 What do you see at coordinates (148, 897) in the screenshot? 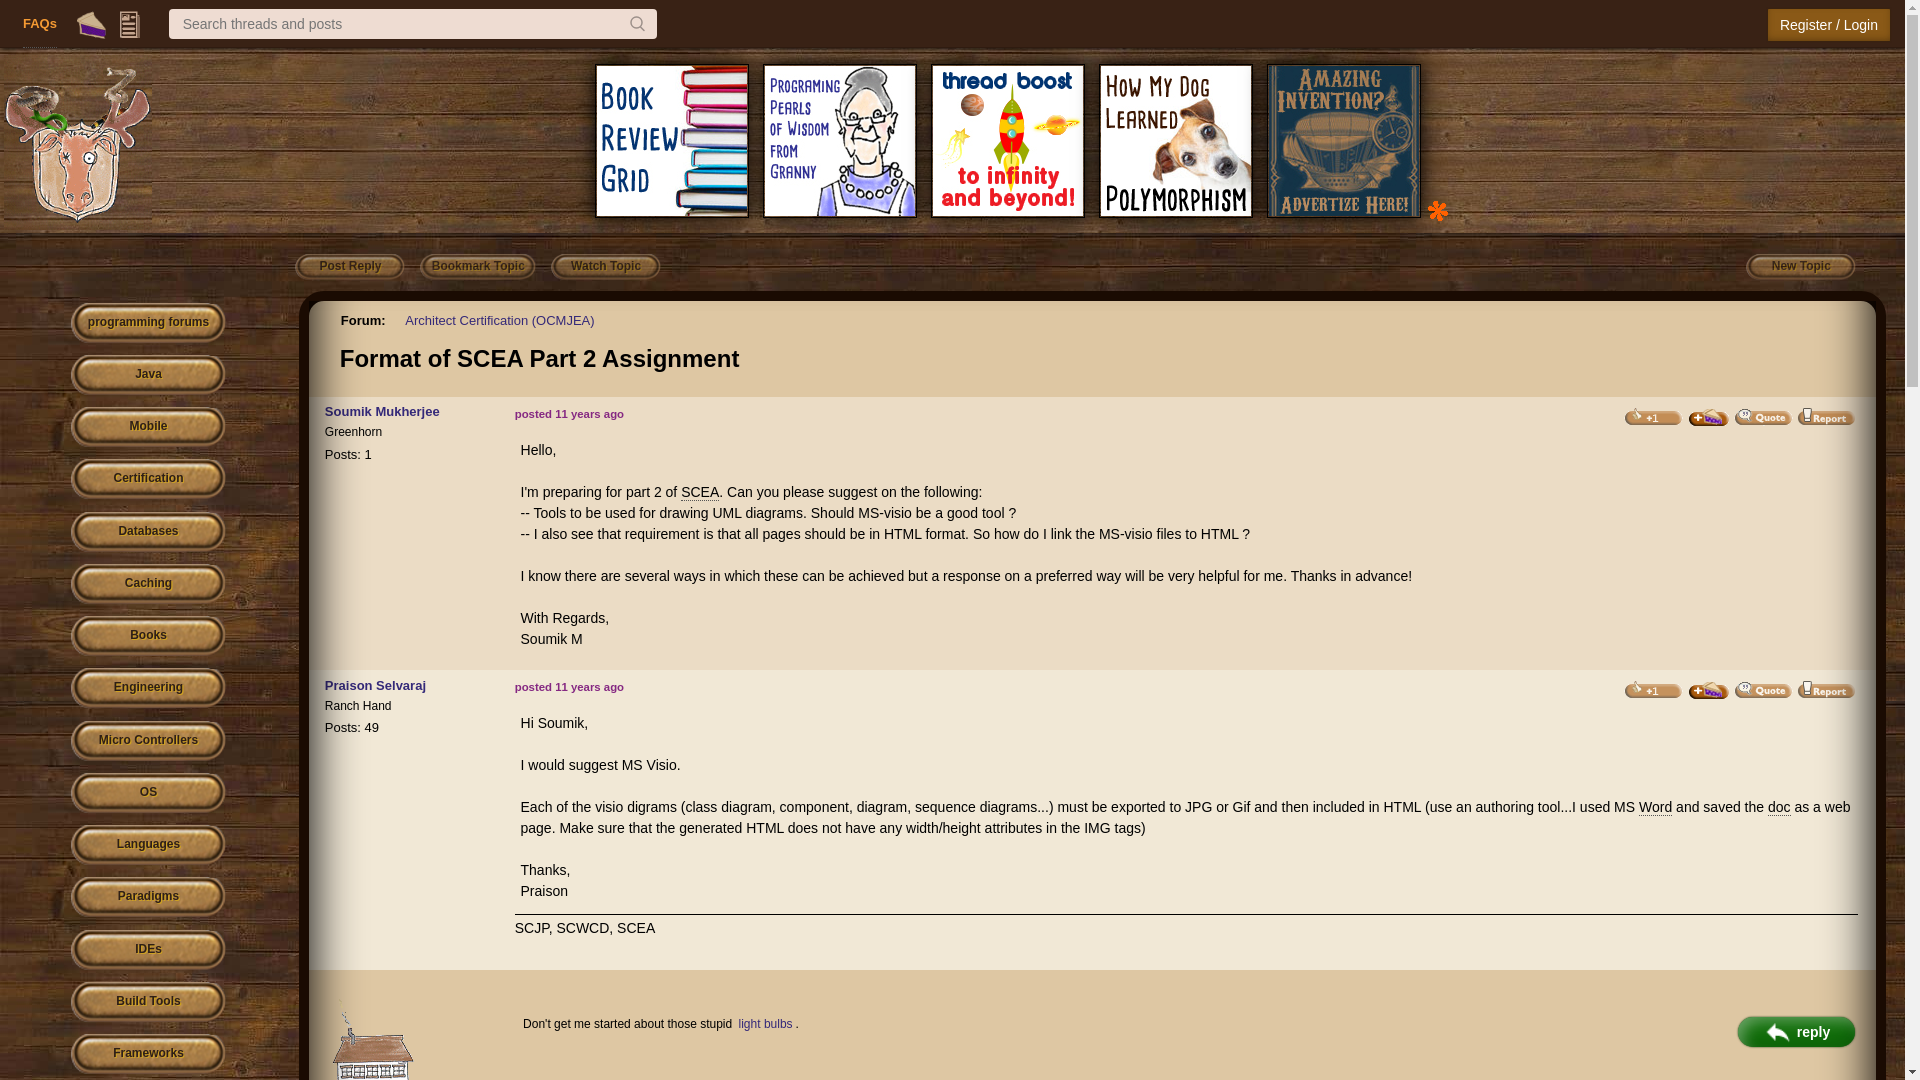
I see `Paradigms` at bounding box center [148, 897].